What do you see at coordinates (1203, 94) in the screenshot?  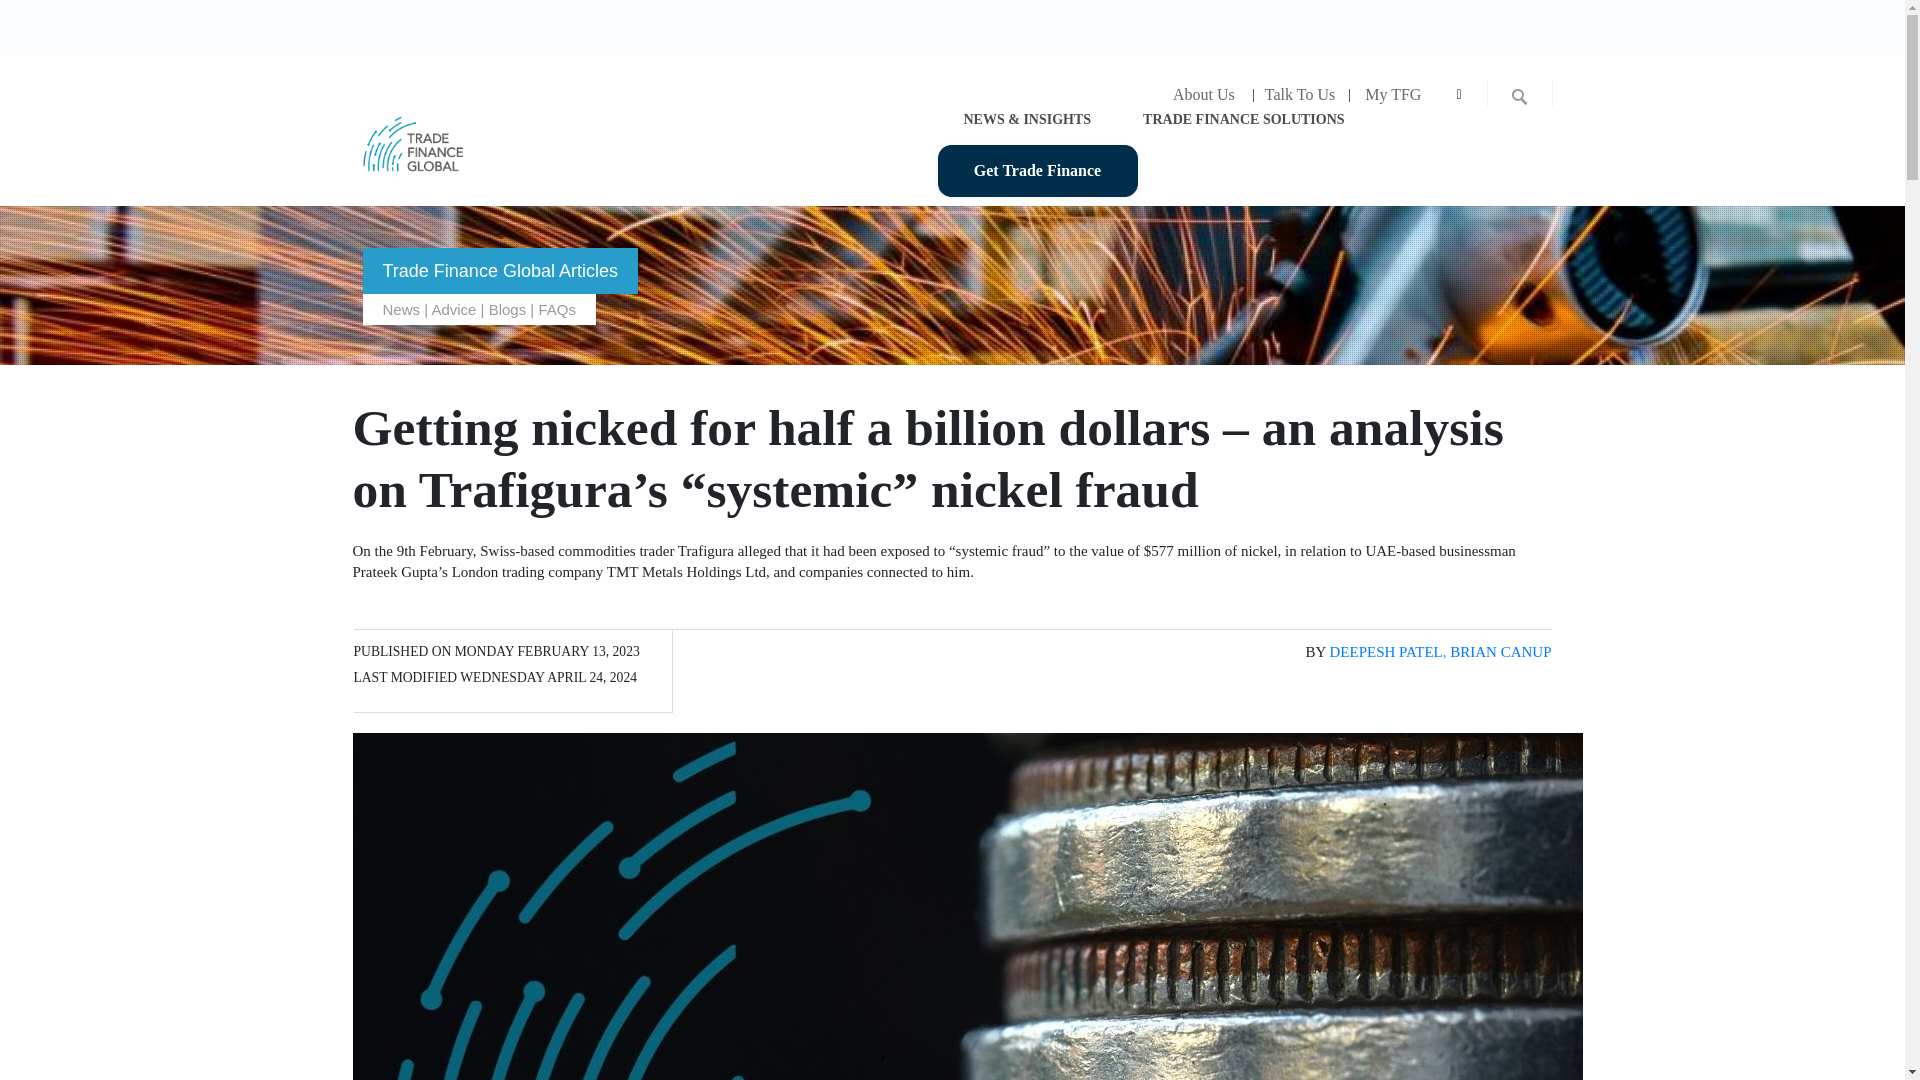 I see `About Us` at bounding box center [1203, 94].